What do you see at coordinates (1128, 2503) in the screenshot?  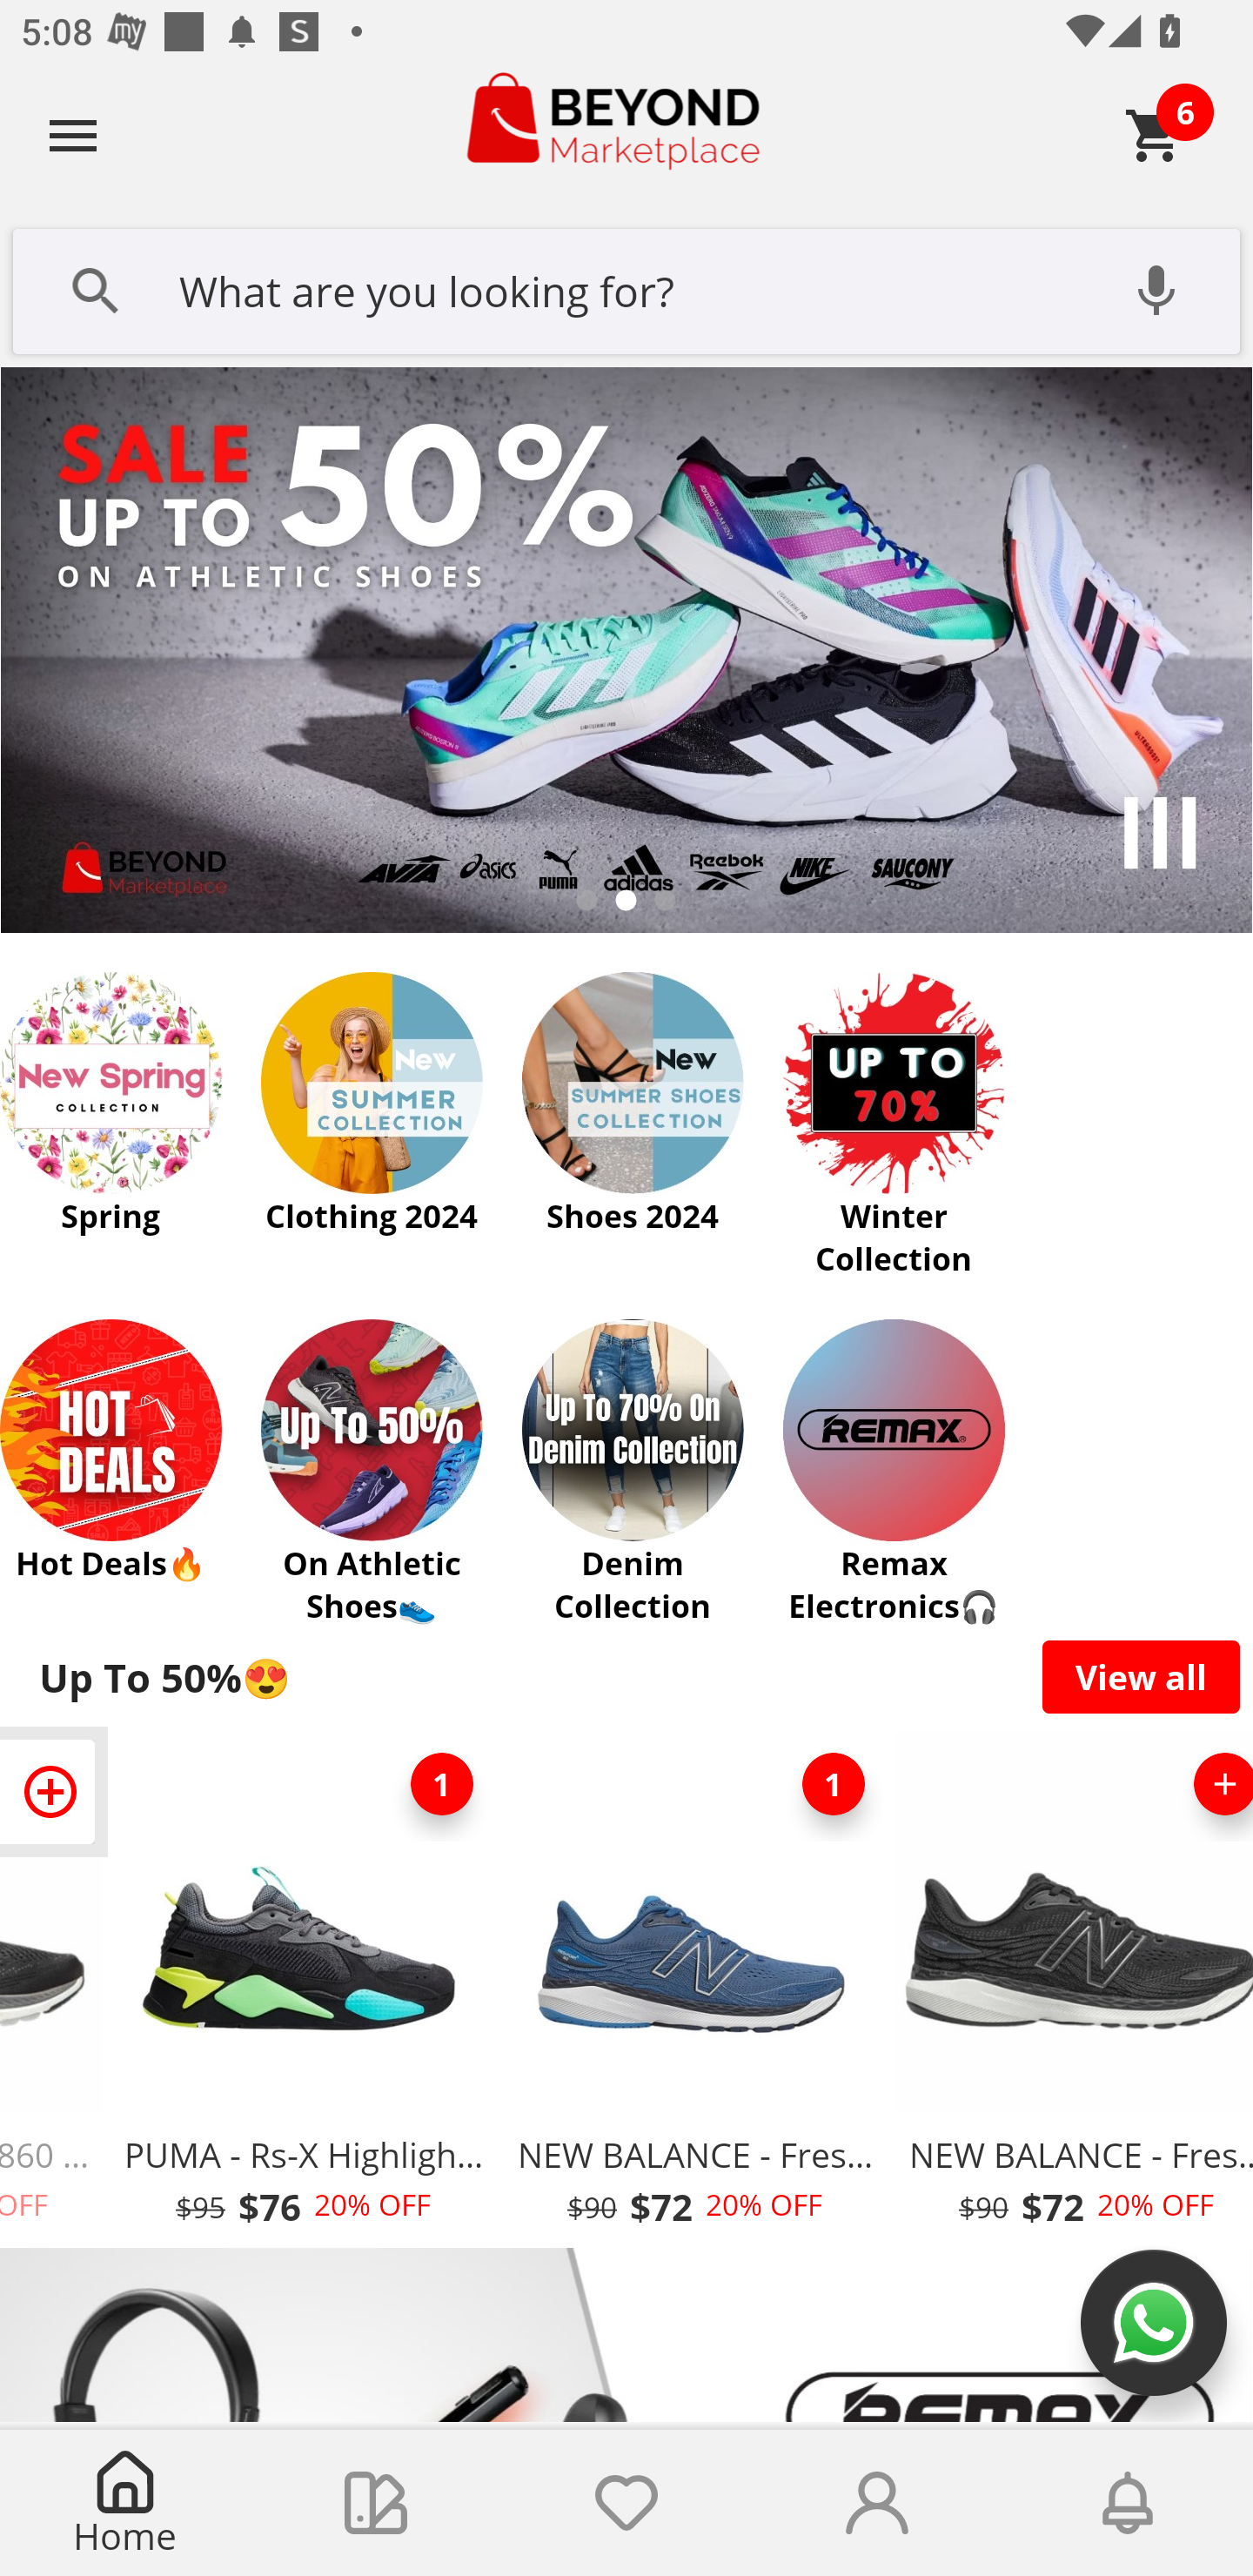 I see `Notifications` at bounding box center [1128, 2503].